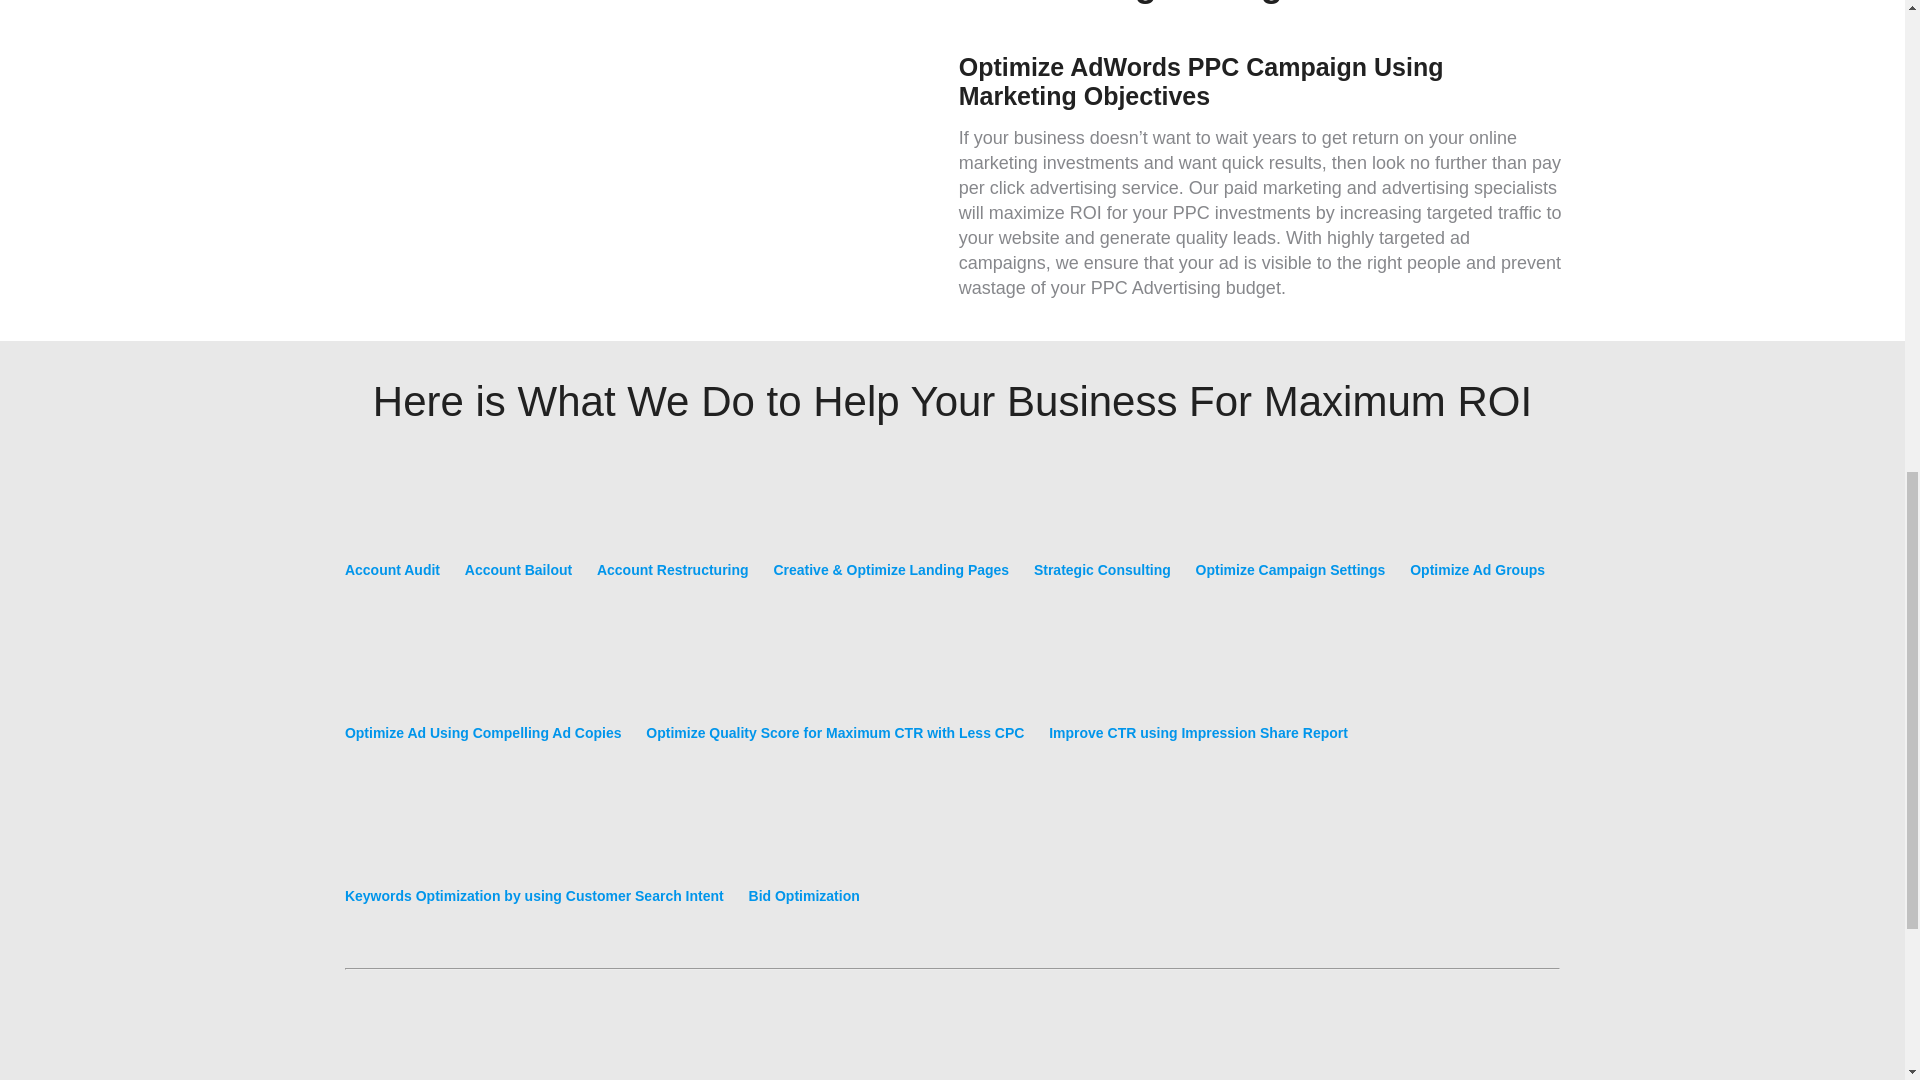 The height and width of the screenshot is (1080, 1920). What do you see at coordinates (384, 1044) in the screenshot?
I see `Retargeting` at bounding box center [384, 1044].